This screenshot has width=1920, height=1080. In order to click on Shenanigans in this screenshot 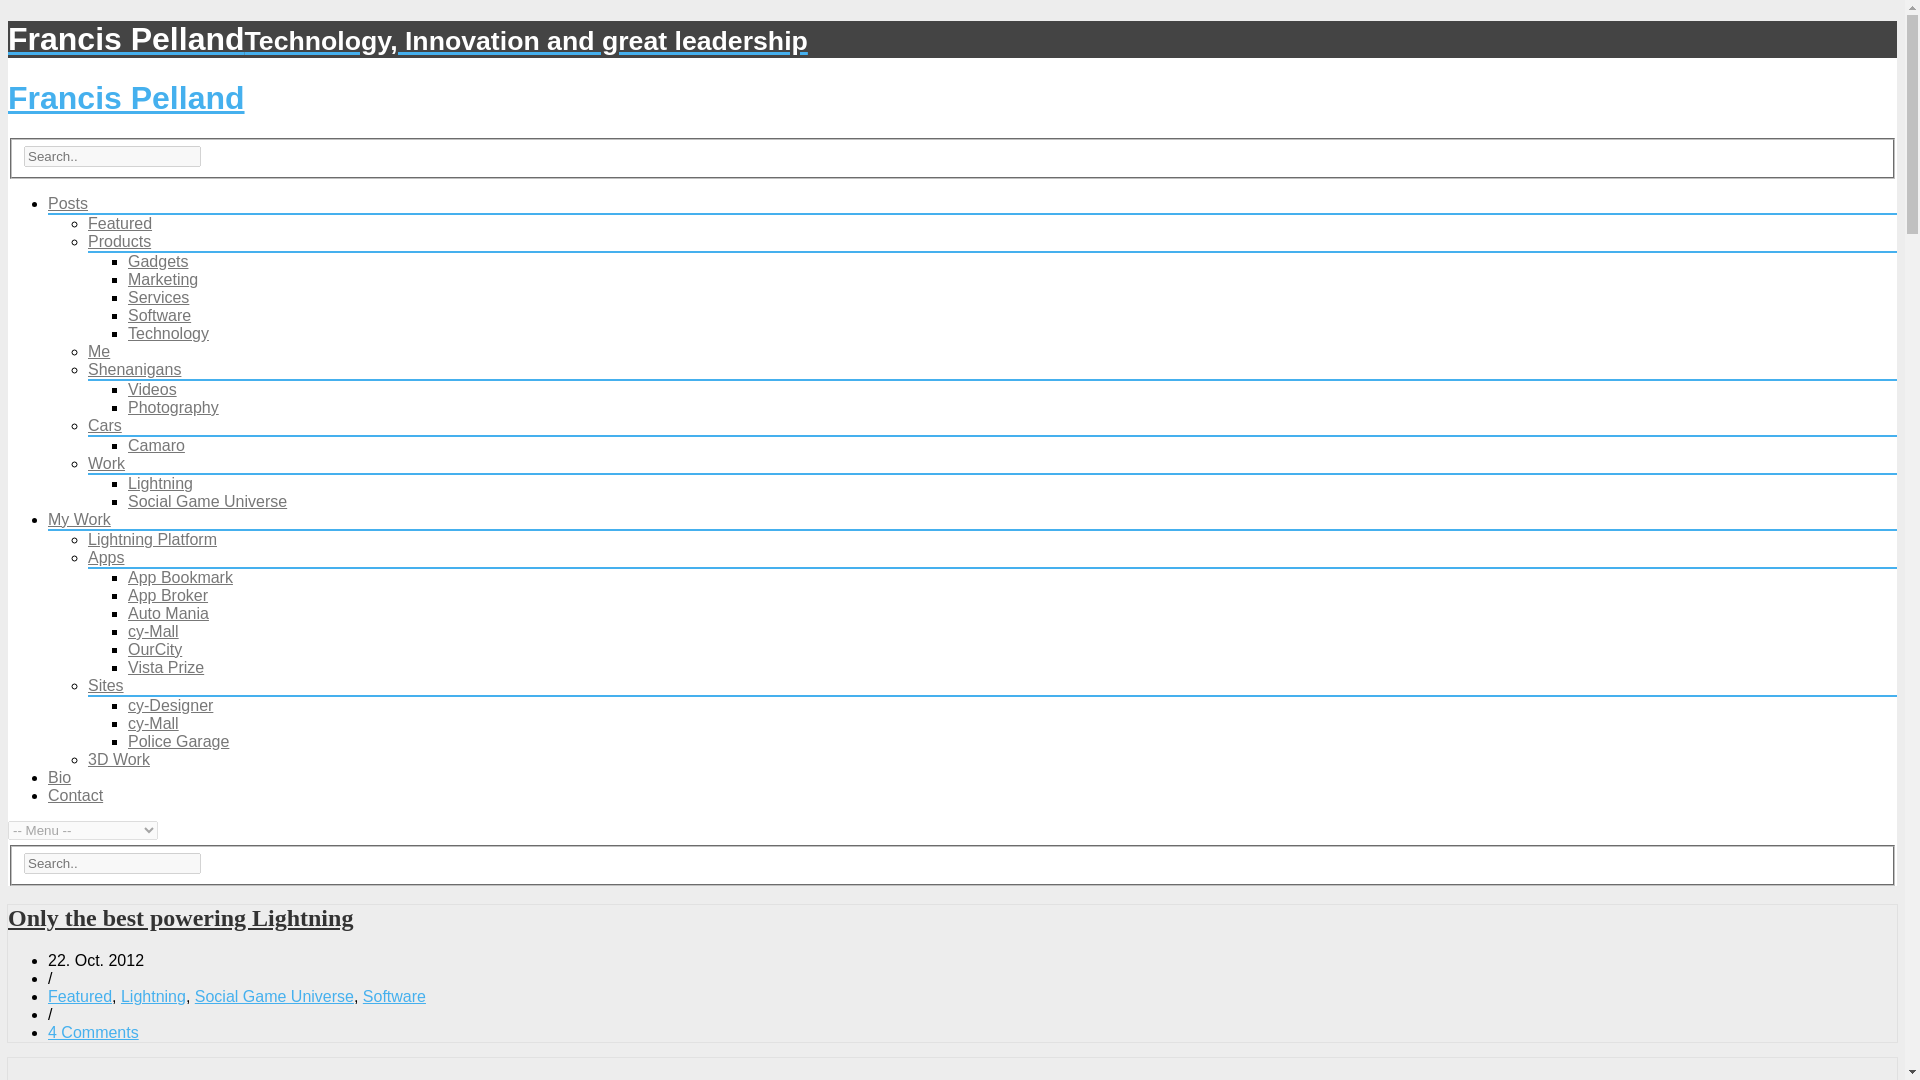, I will do `click(134, 369)`.